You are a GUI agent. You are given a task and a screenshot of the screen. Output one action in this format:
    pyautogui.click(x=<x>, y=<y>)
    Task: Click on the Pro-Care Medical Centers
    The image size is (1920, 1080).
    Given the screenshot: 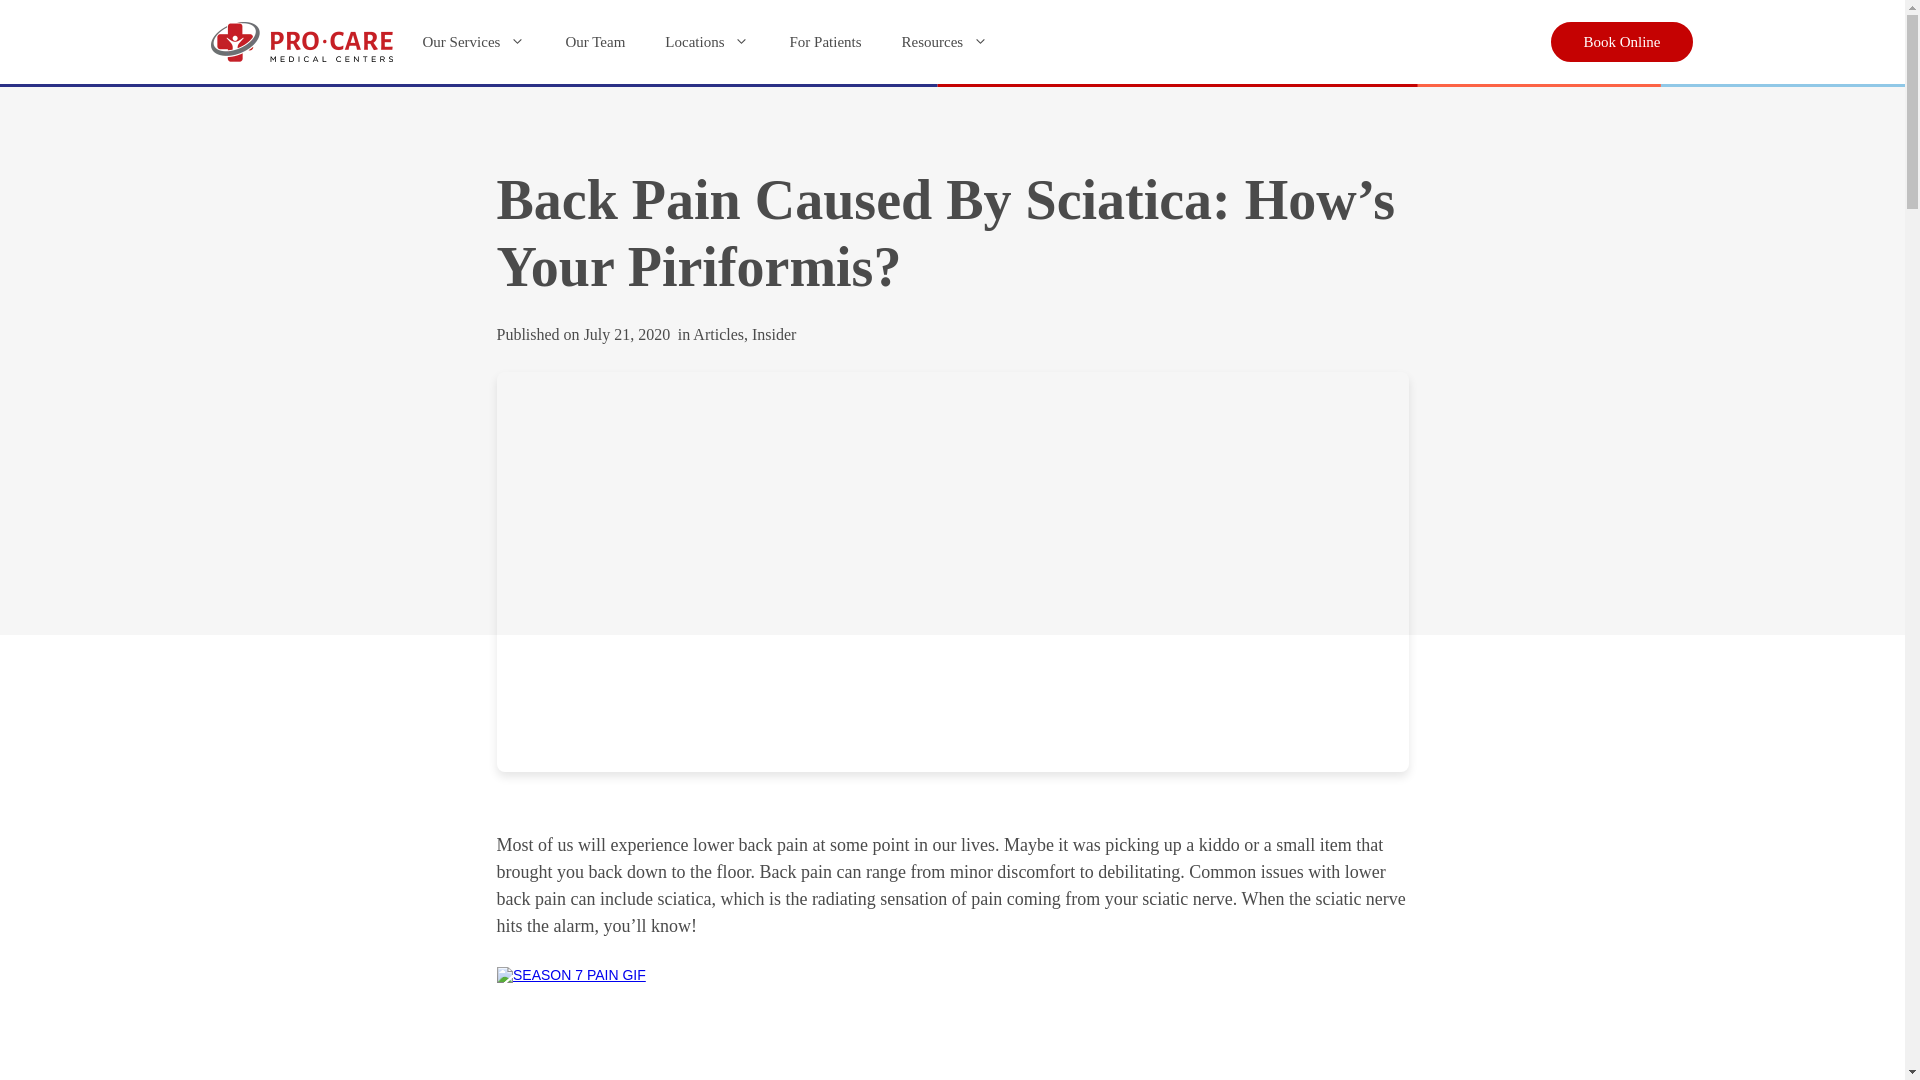 What is the action you would take?
    pyautogui.click(x=300, y=42)
    